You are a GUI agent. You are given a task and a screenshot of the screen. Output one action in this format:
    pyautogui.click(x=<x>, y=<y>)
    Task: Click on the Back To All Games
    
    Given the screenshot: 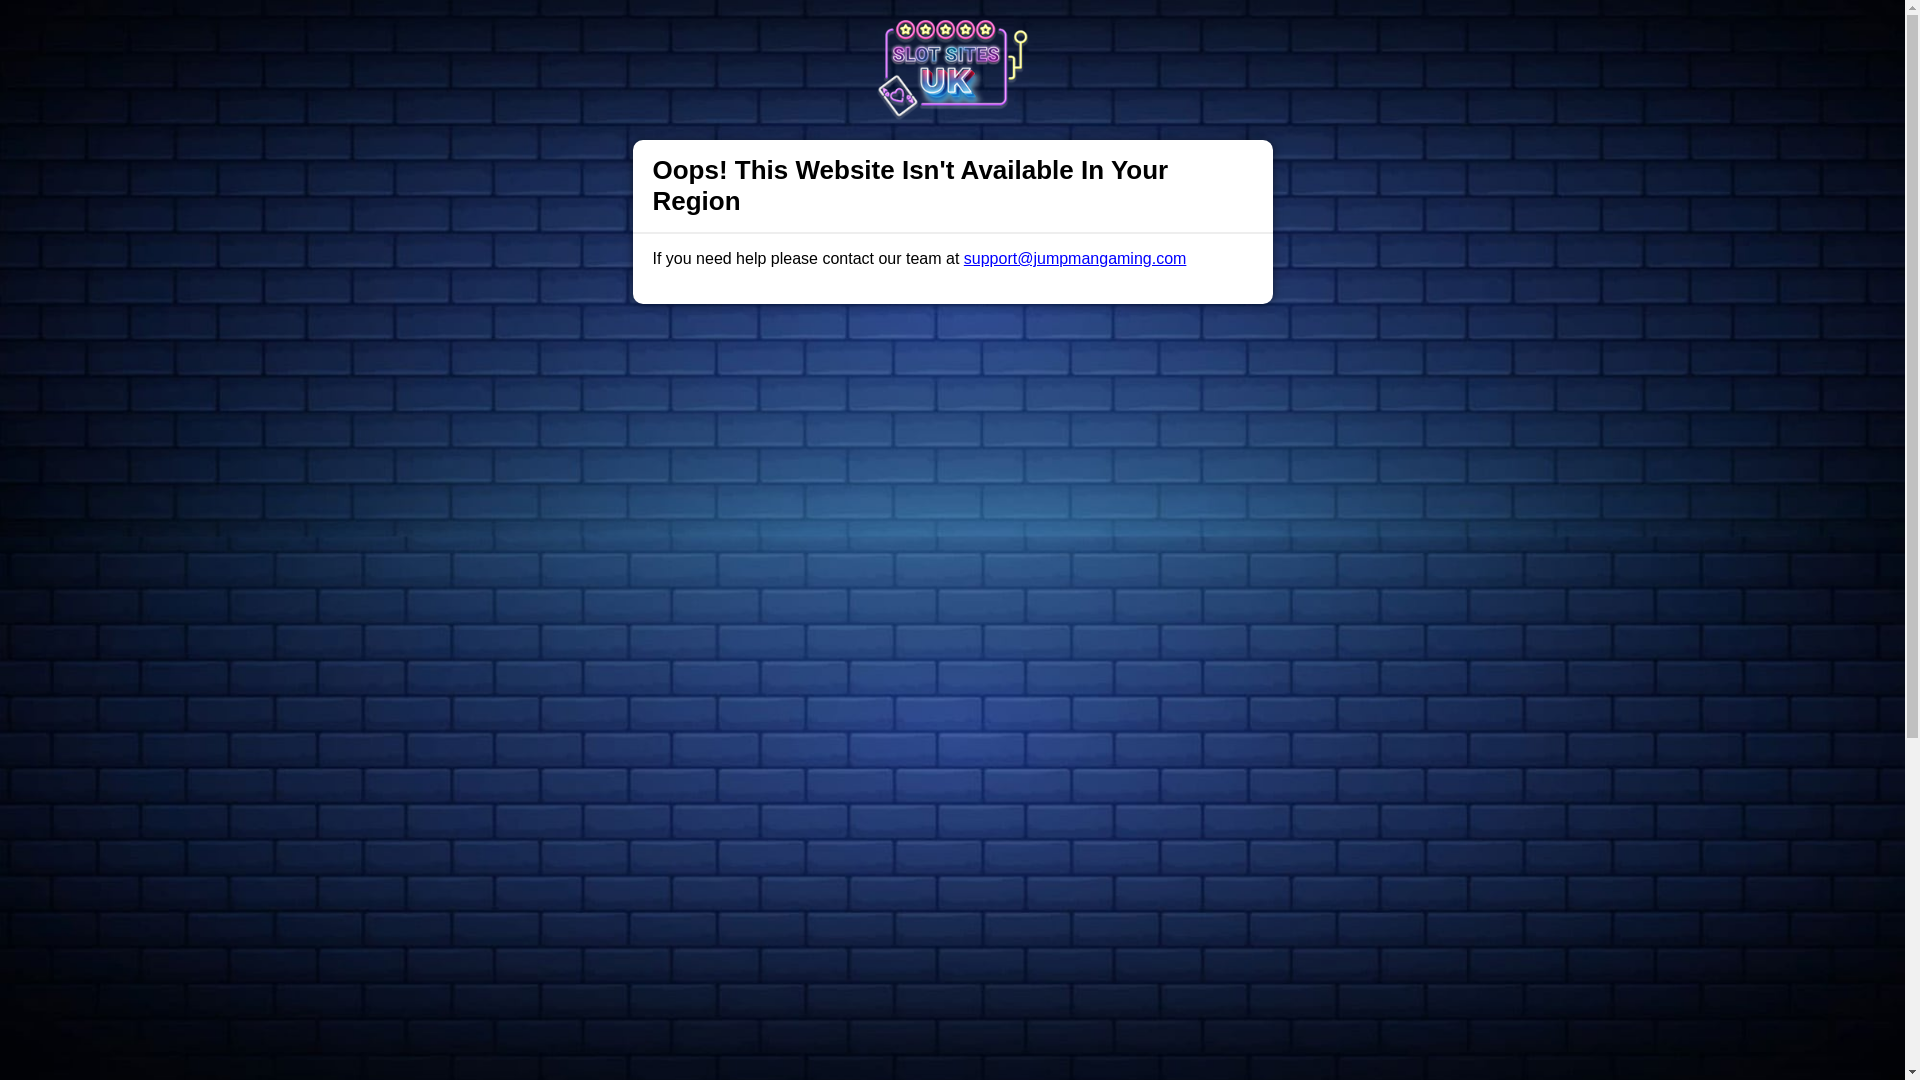 What is the action you would take?
    pyautogui.click(x=952, y=1008)
    